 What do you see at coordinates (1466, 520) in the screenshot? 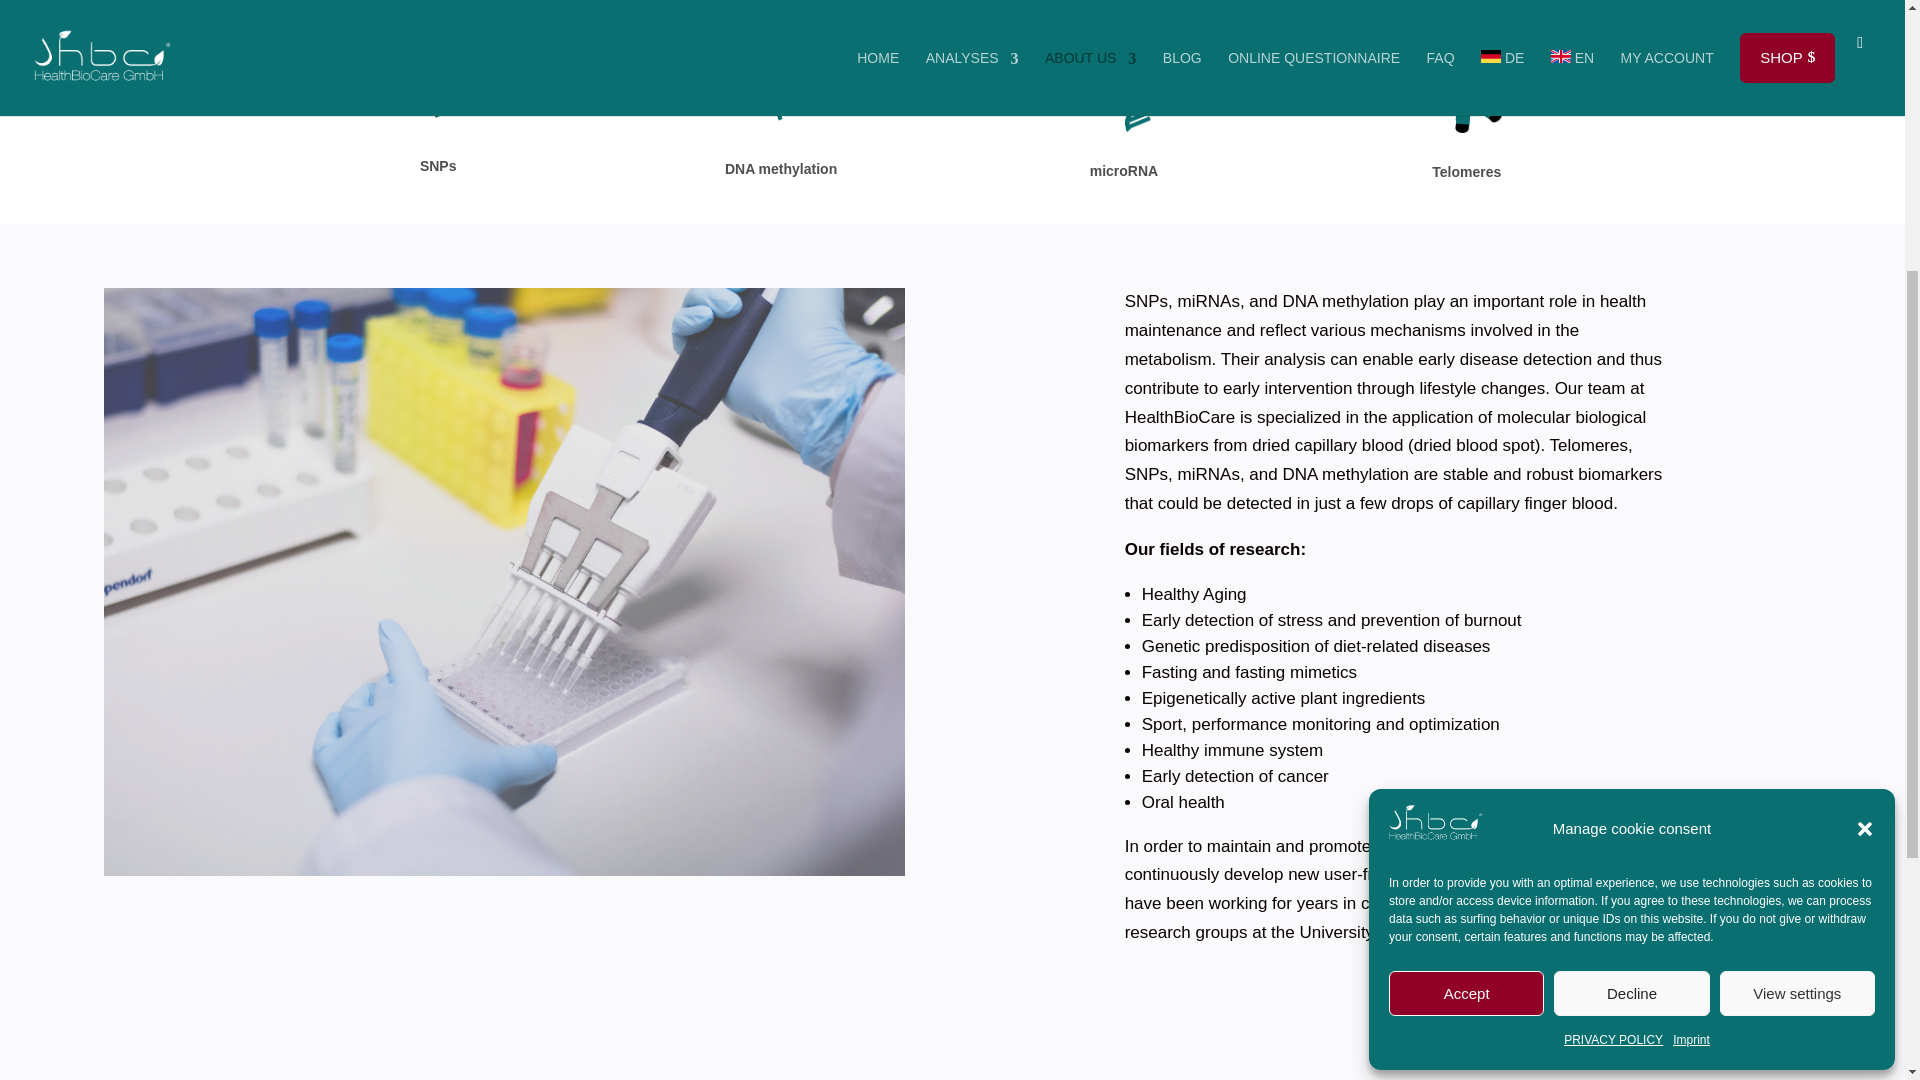
I see `Accept` at bounding box center [1466, 520].